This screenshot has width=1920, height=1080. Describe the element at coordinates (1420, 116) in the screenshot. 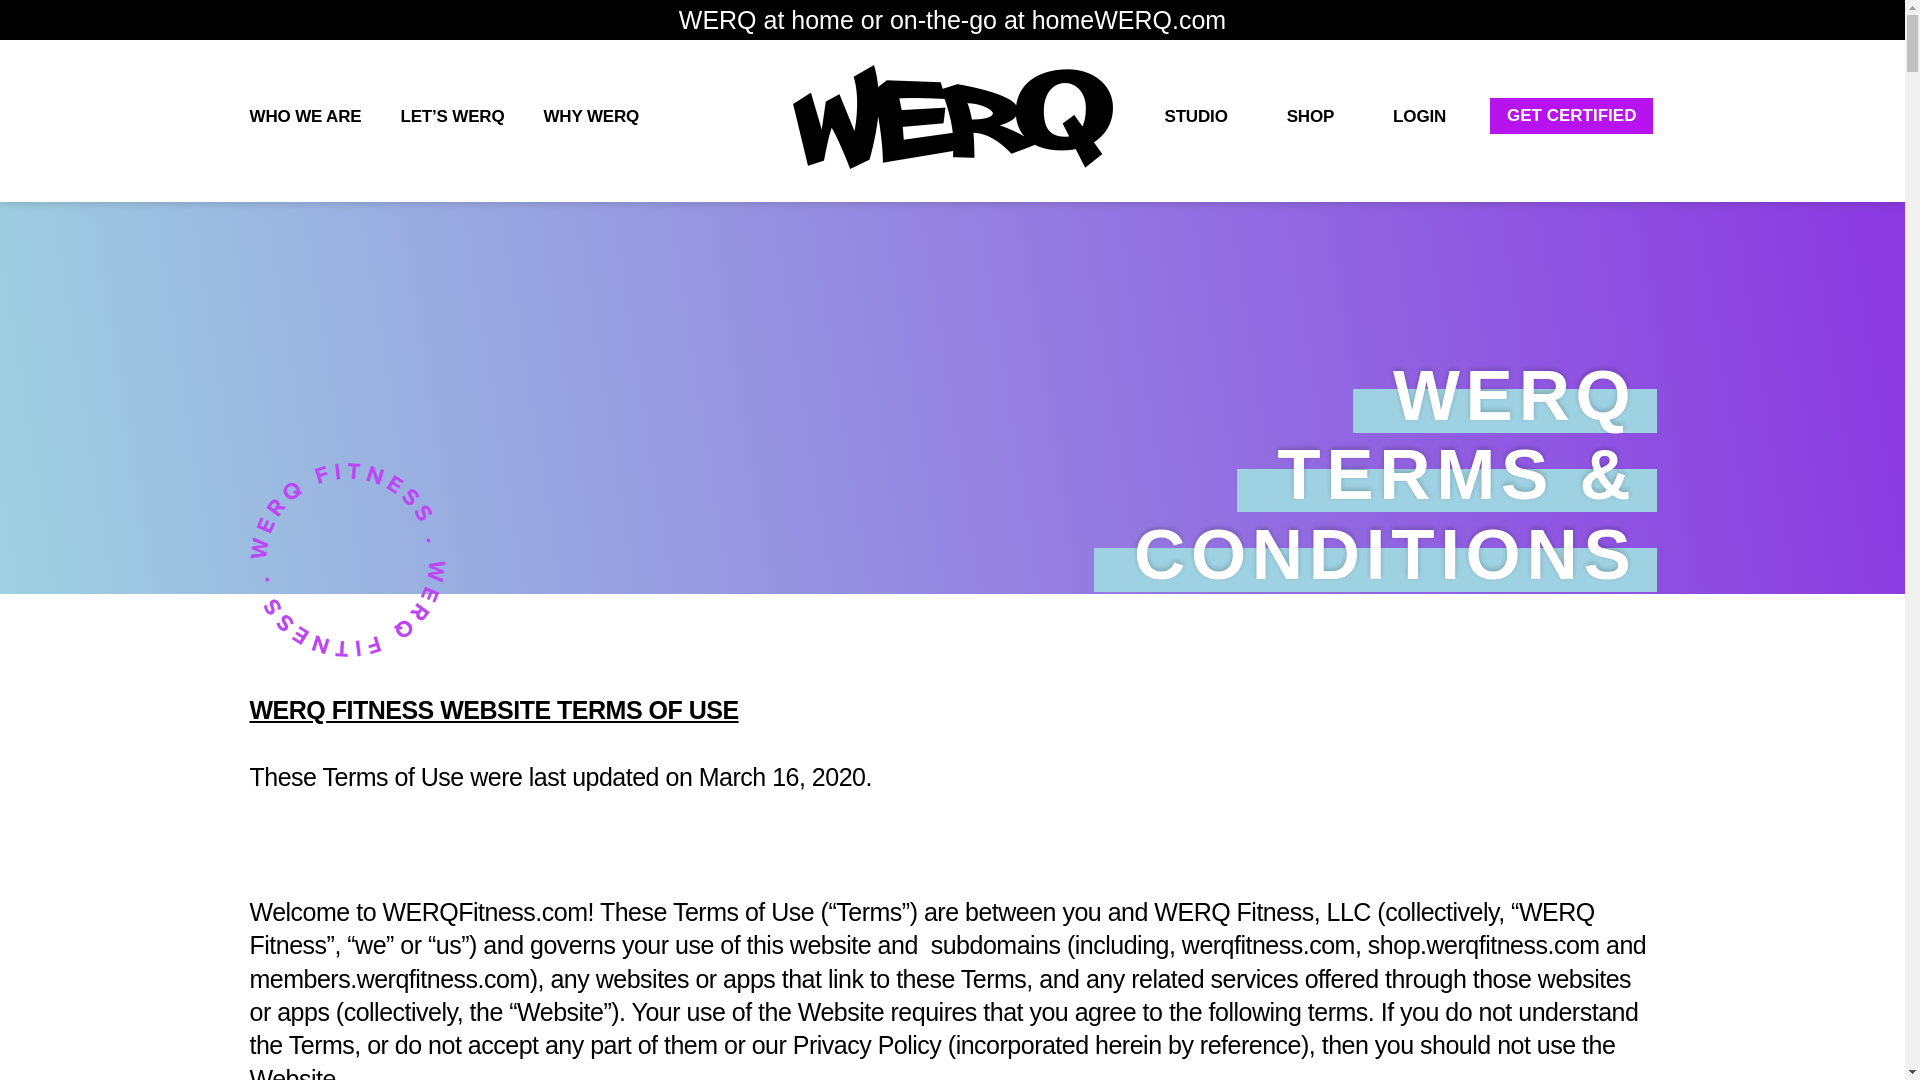

I see `LOGIN` at that location.